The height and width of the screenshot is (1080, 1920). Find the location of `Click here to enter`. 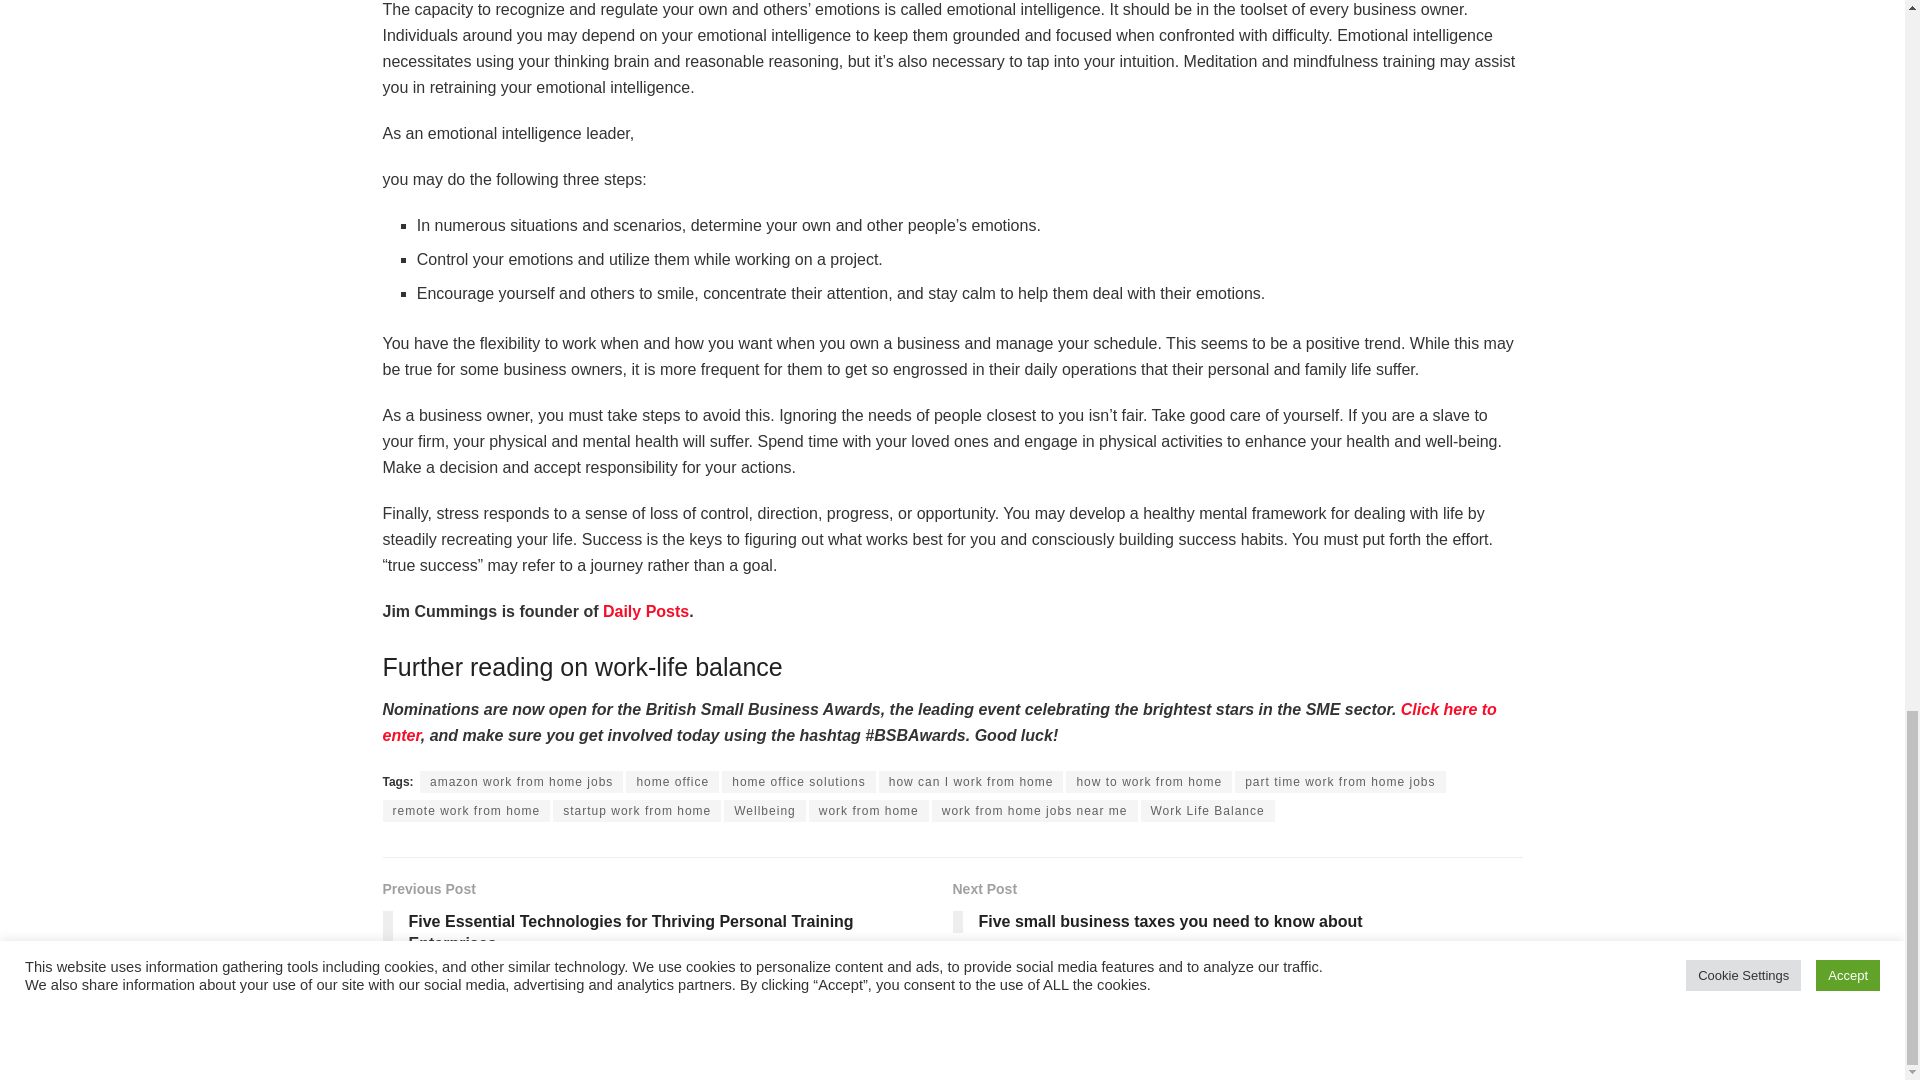

Click here to enter is located at coordinates (938, 722).